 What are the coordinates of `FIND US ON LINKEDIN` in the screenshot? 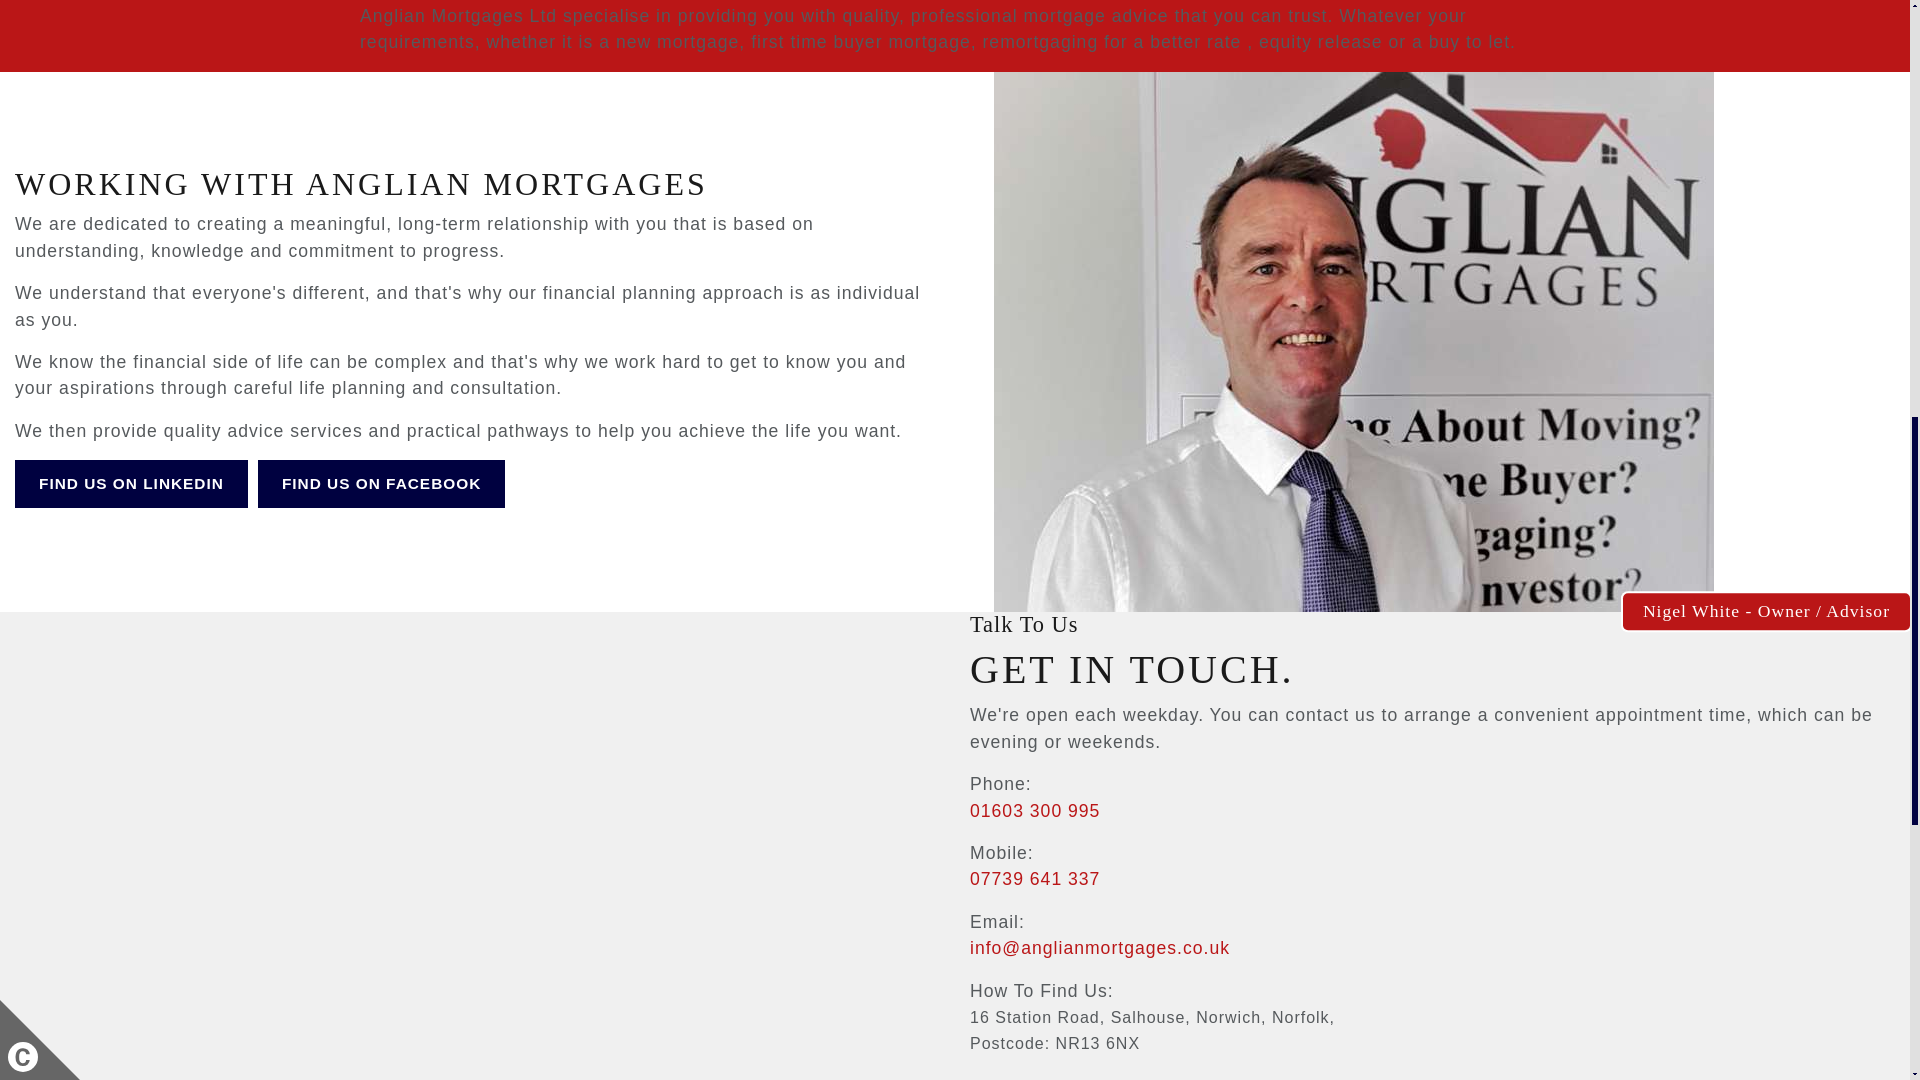 It's located at (131, 484).